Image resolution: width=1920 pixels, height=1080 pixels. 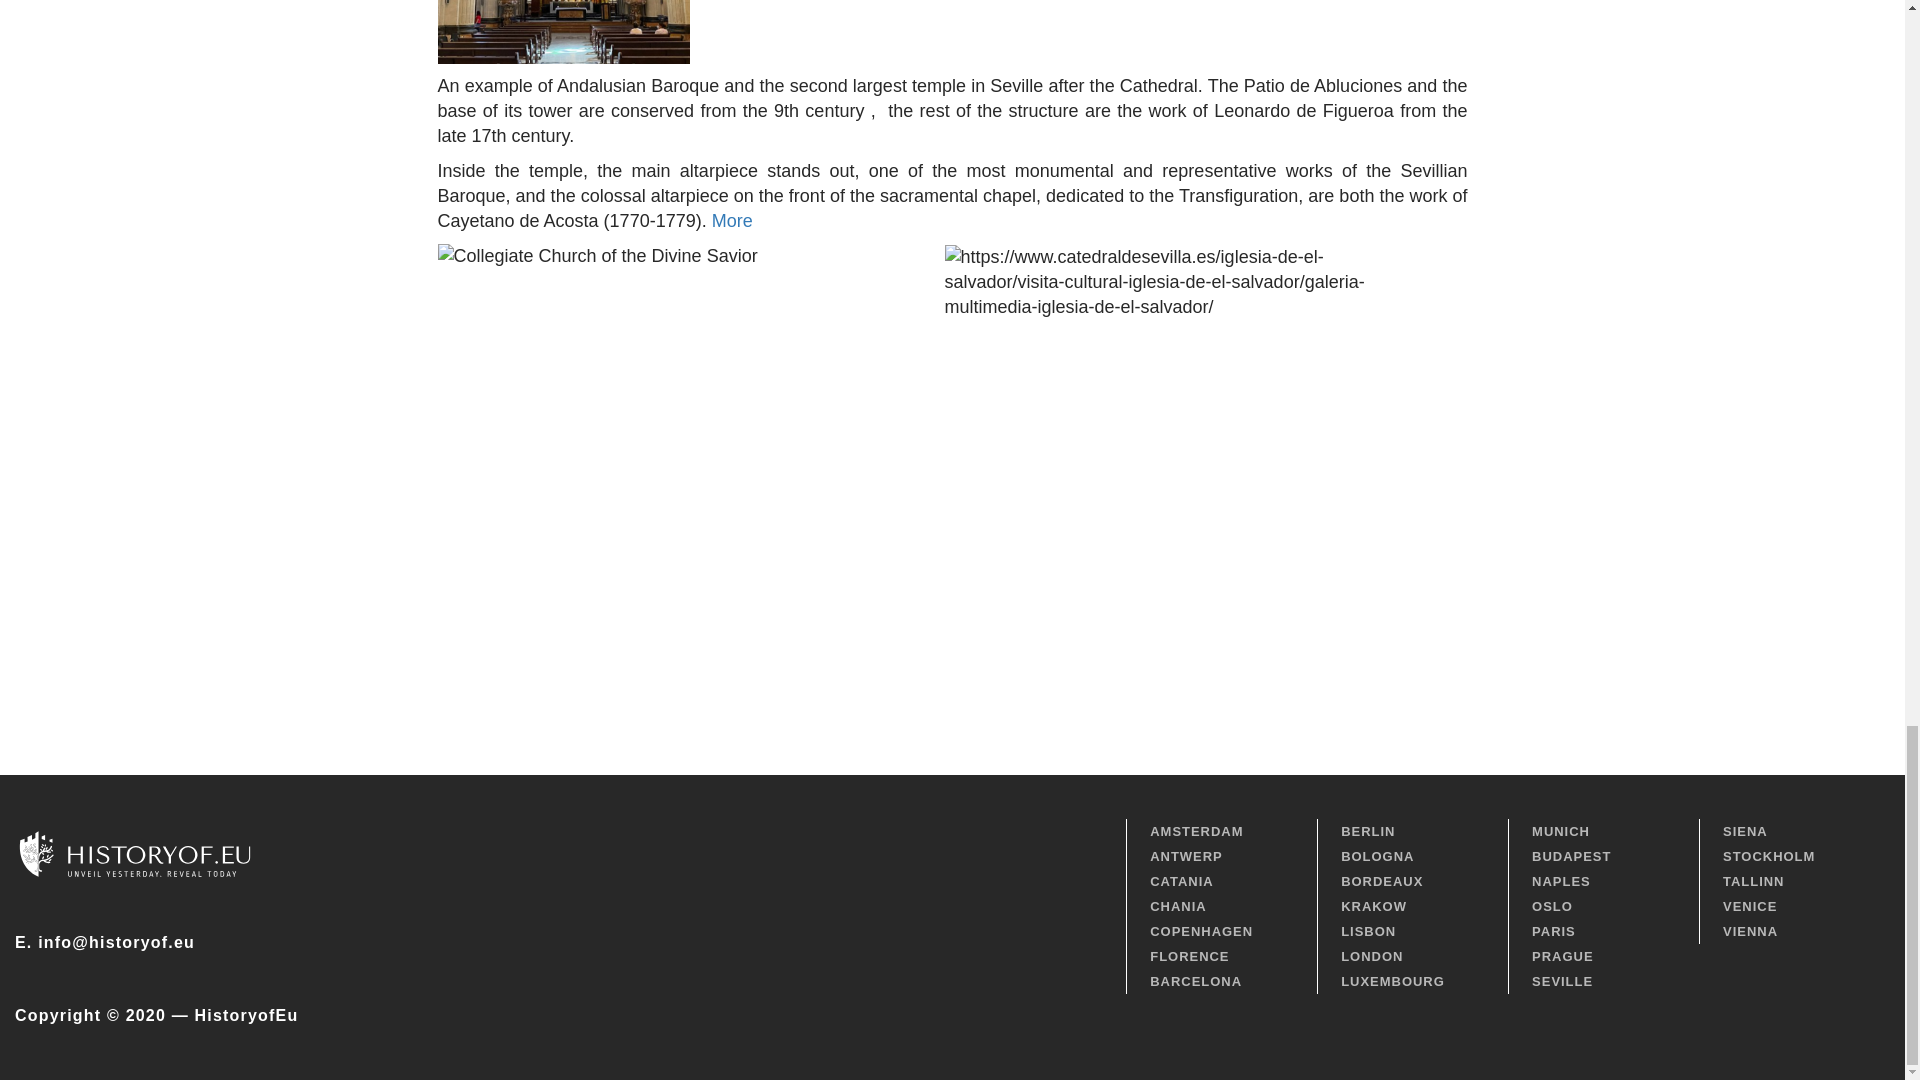 What do you see at coordinates (1412, 931) in the screenshot?
I see `LISBON` at bounding box center [1412, 931].